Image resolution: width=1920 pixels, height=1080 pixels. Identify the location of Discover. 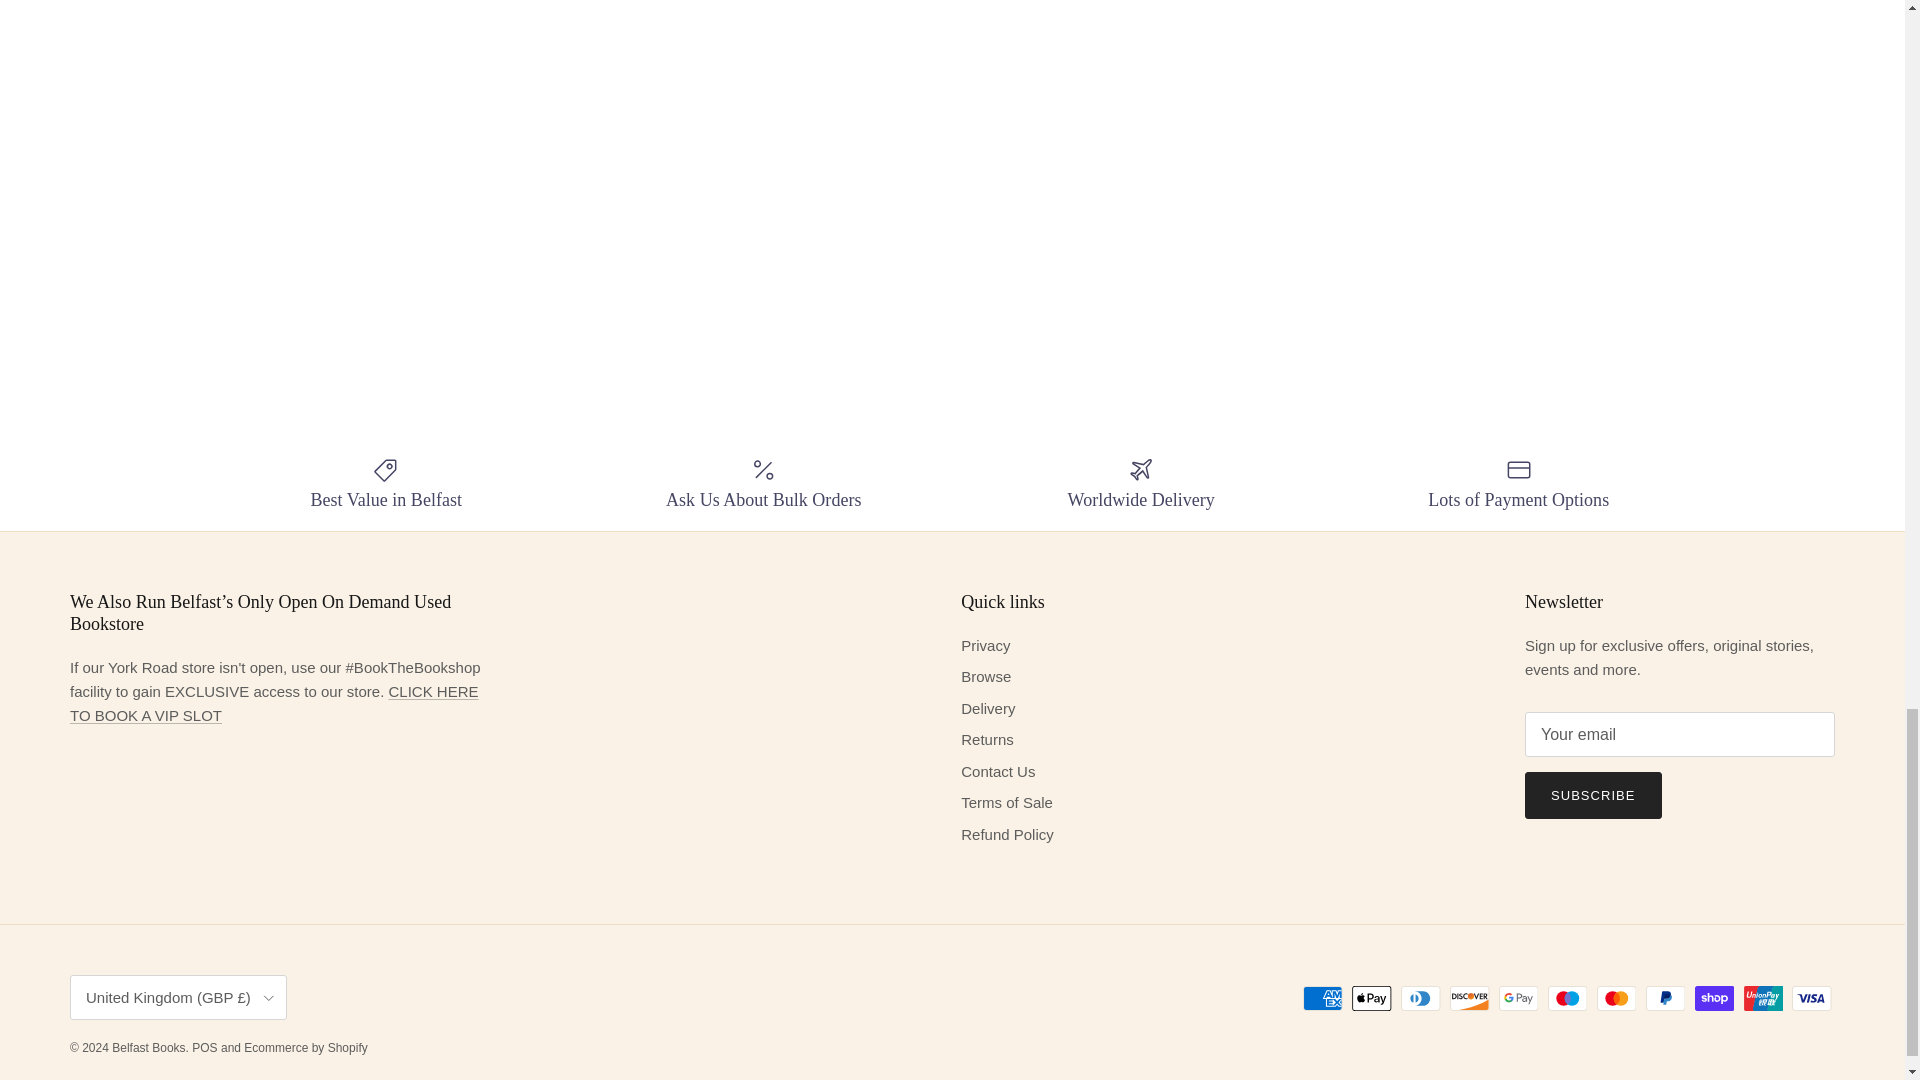
(1469, 998).